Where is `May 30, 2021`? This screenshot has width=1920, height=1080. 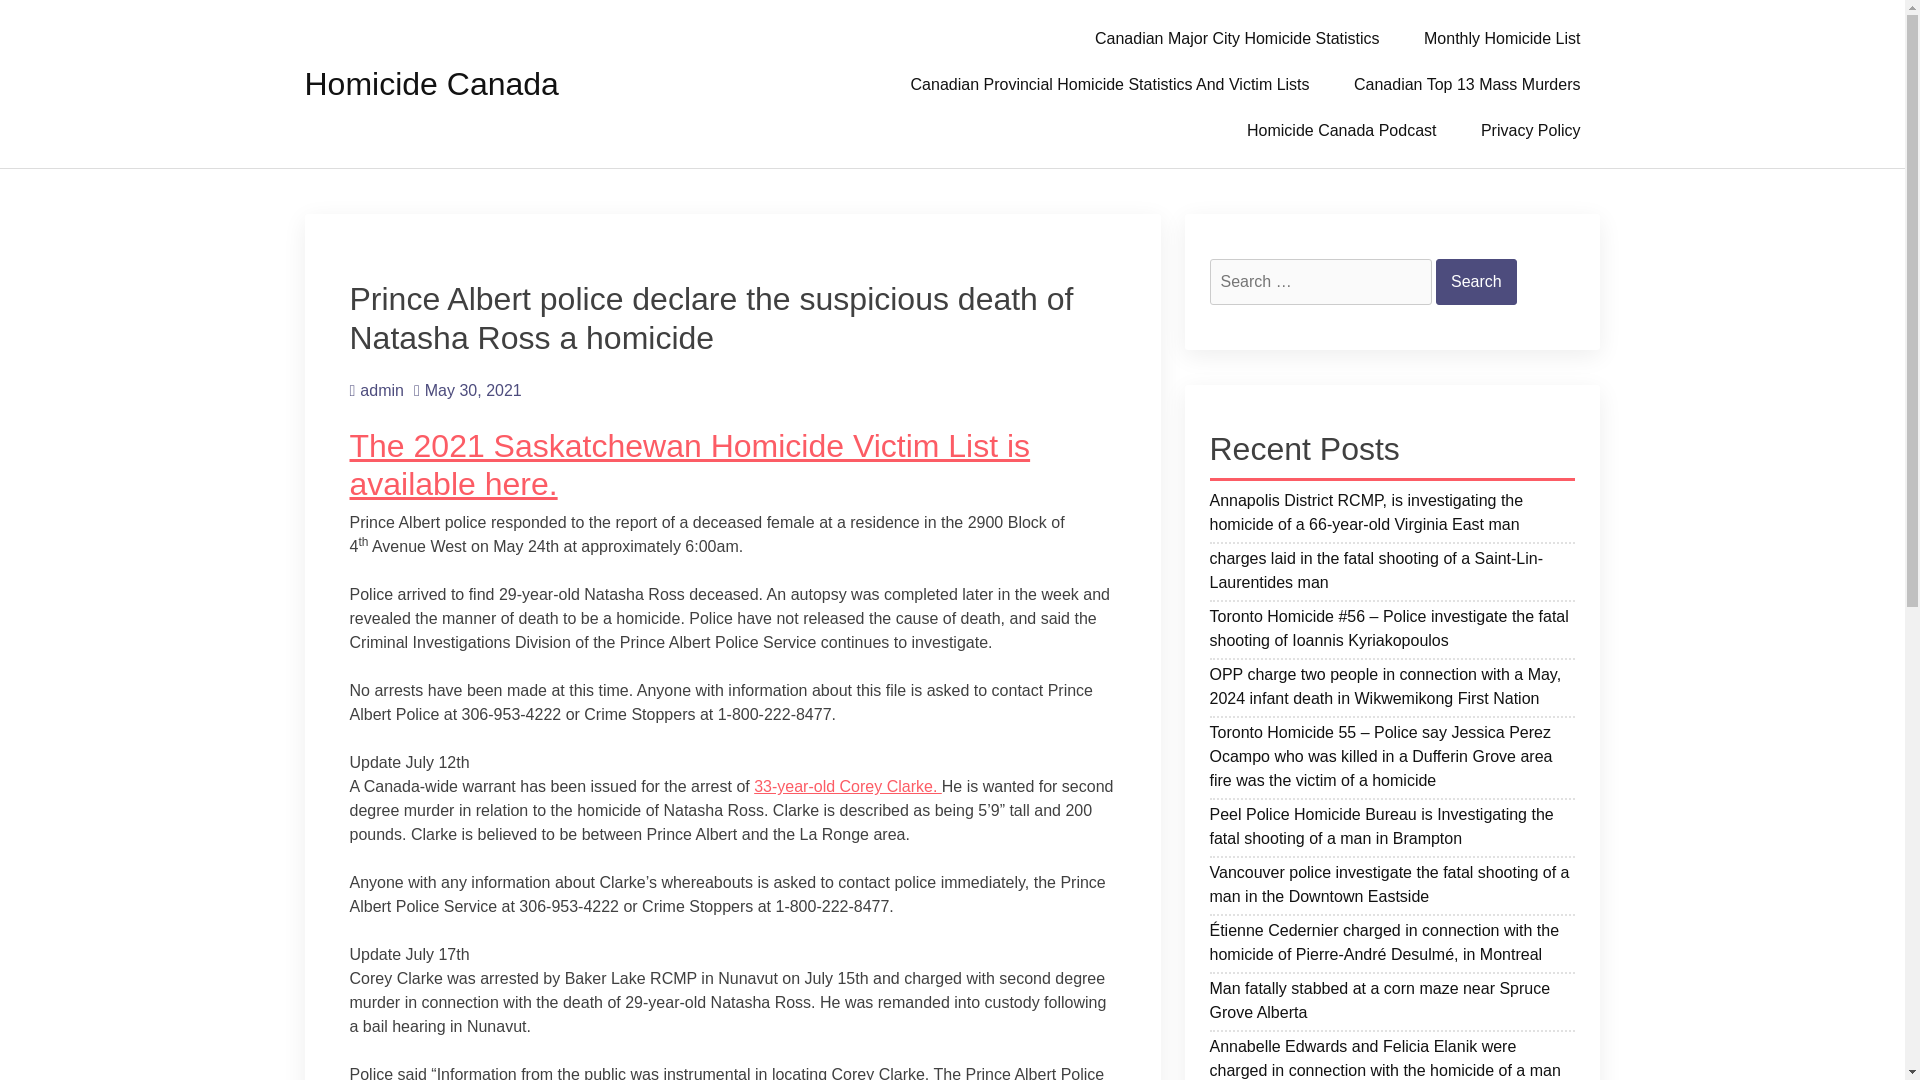 May 30, 2021 is located at coordinates (468, 390).